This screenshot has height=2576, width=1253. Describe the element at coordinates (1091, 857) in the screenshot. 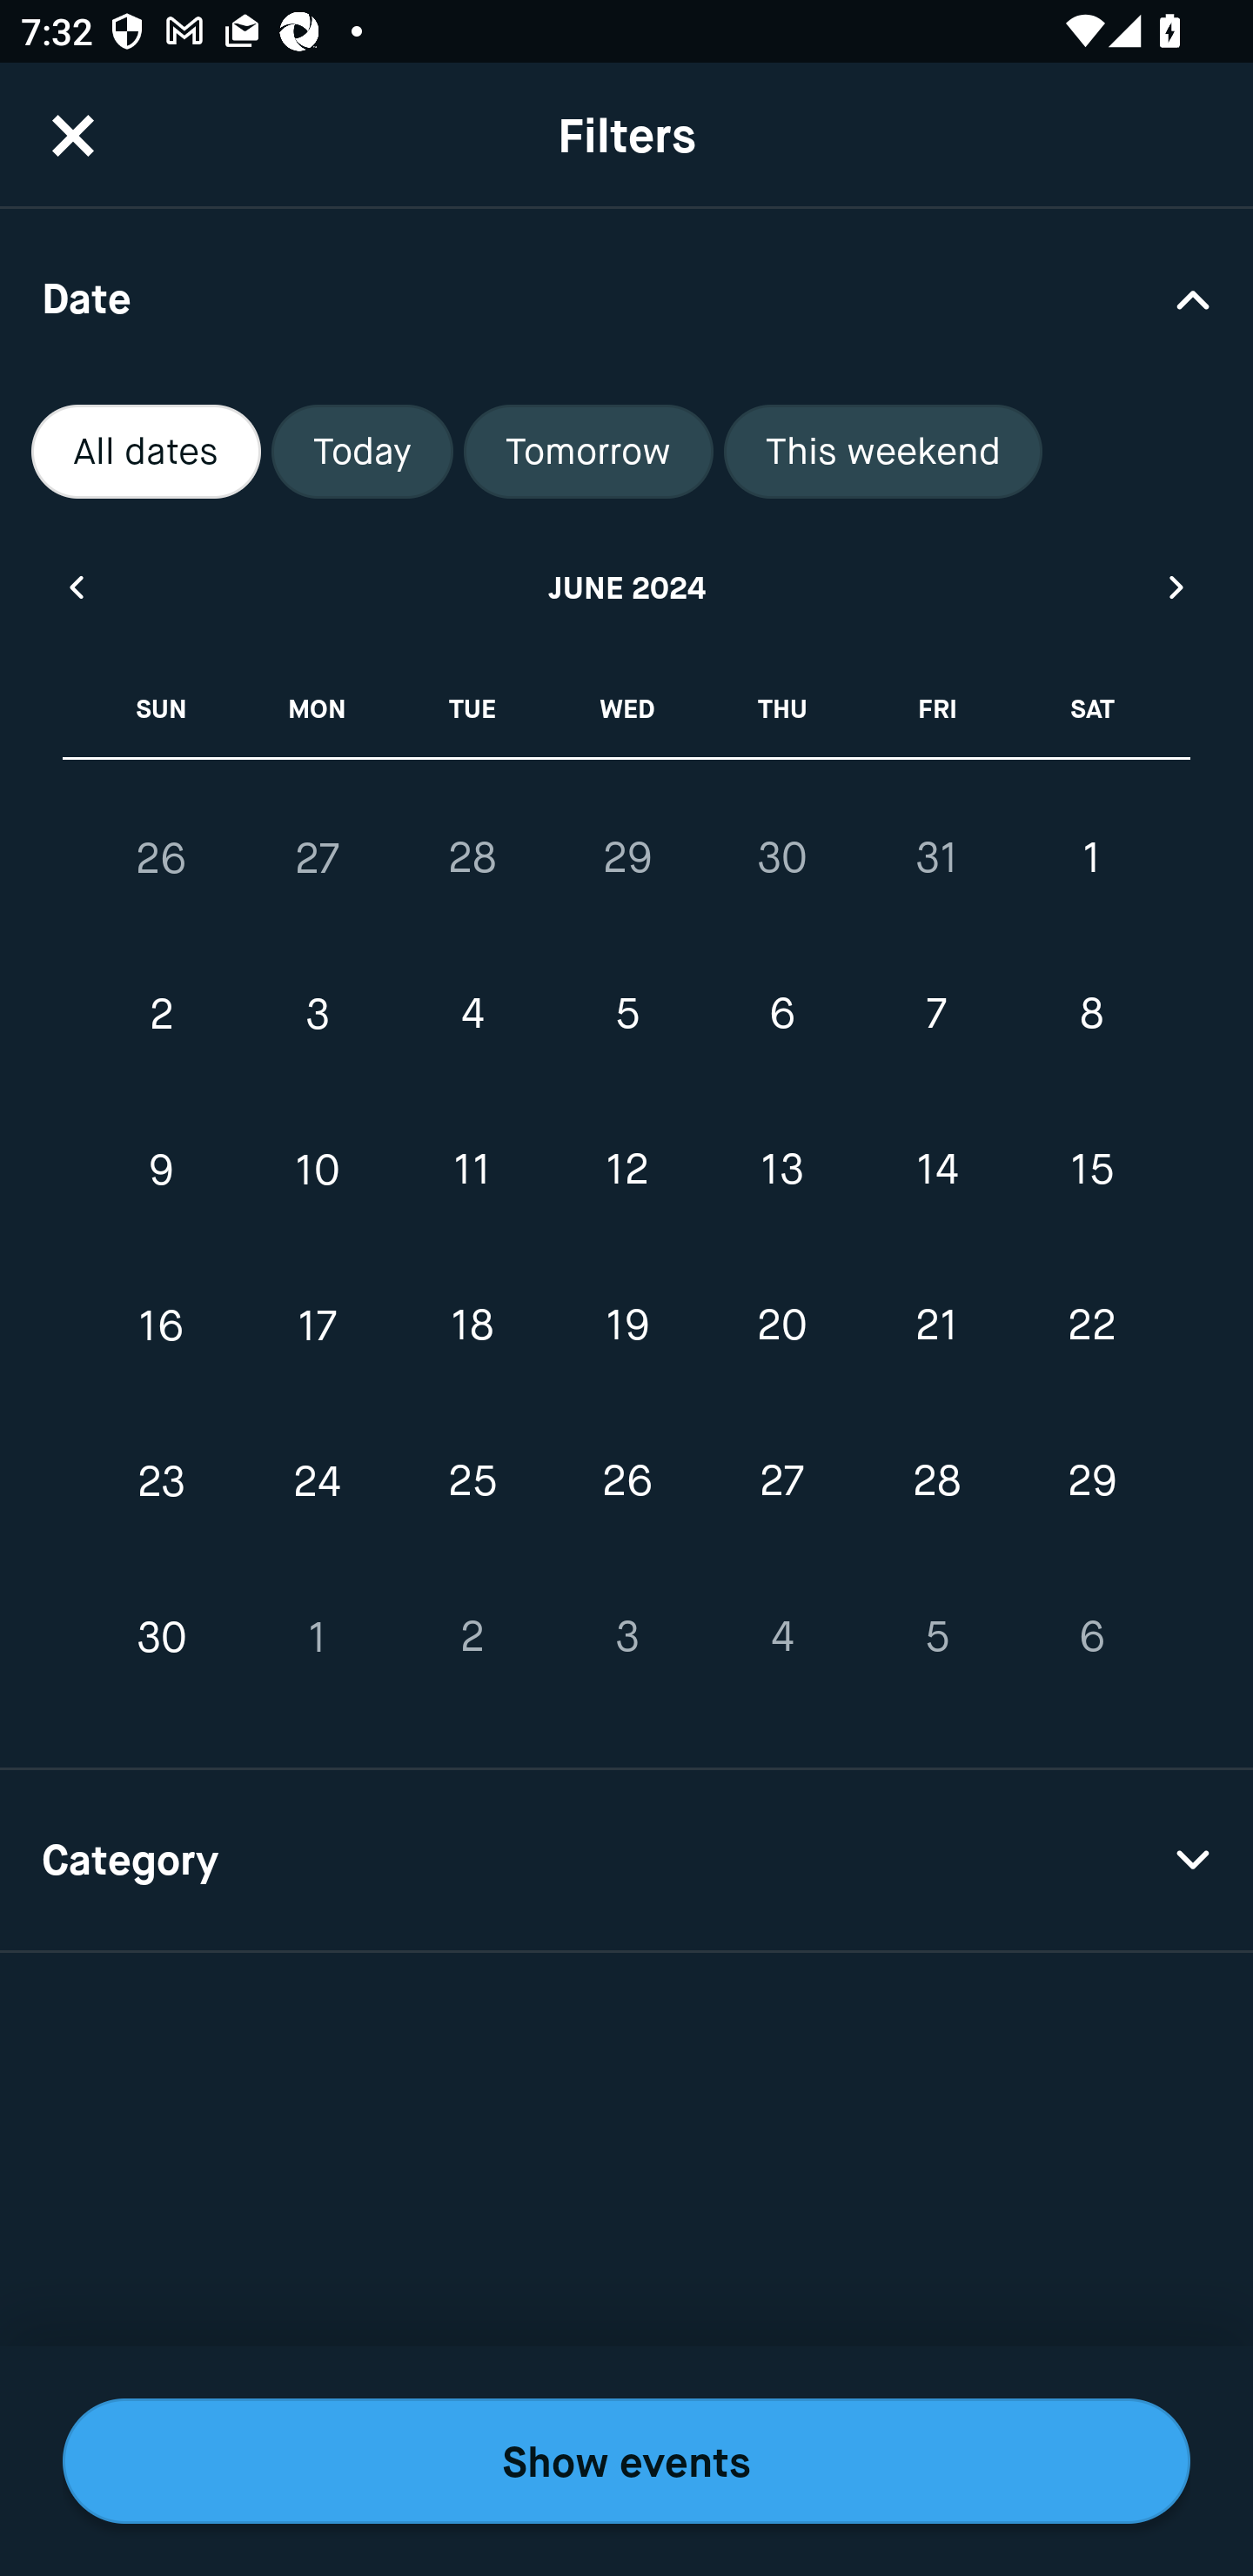

I see `1` at that location.